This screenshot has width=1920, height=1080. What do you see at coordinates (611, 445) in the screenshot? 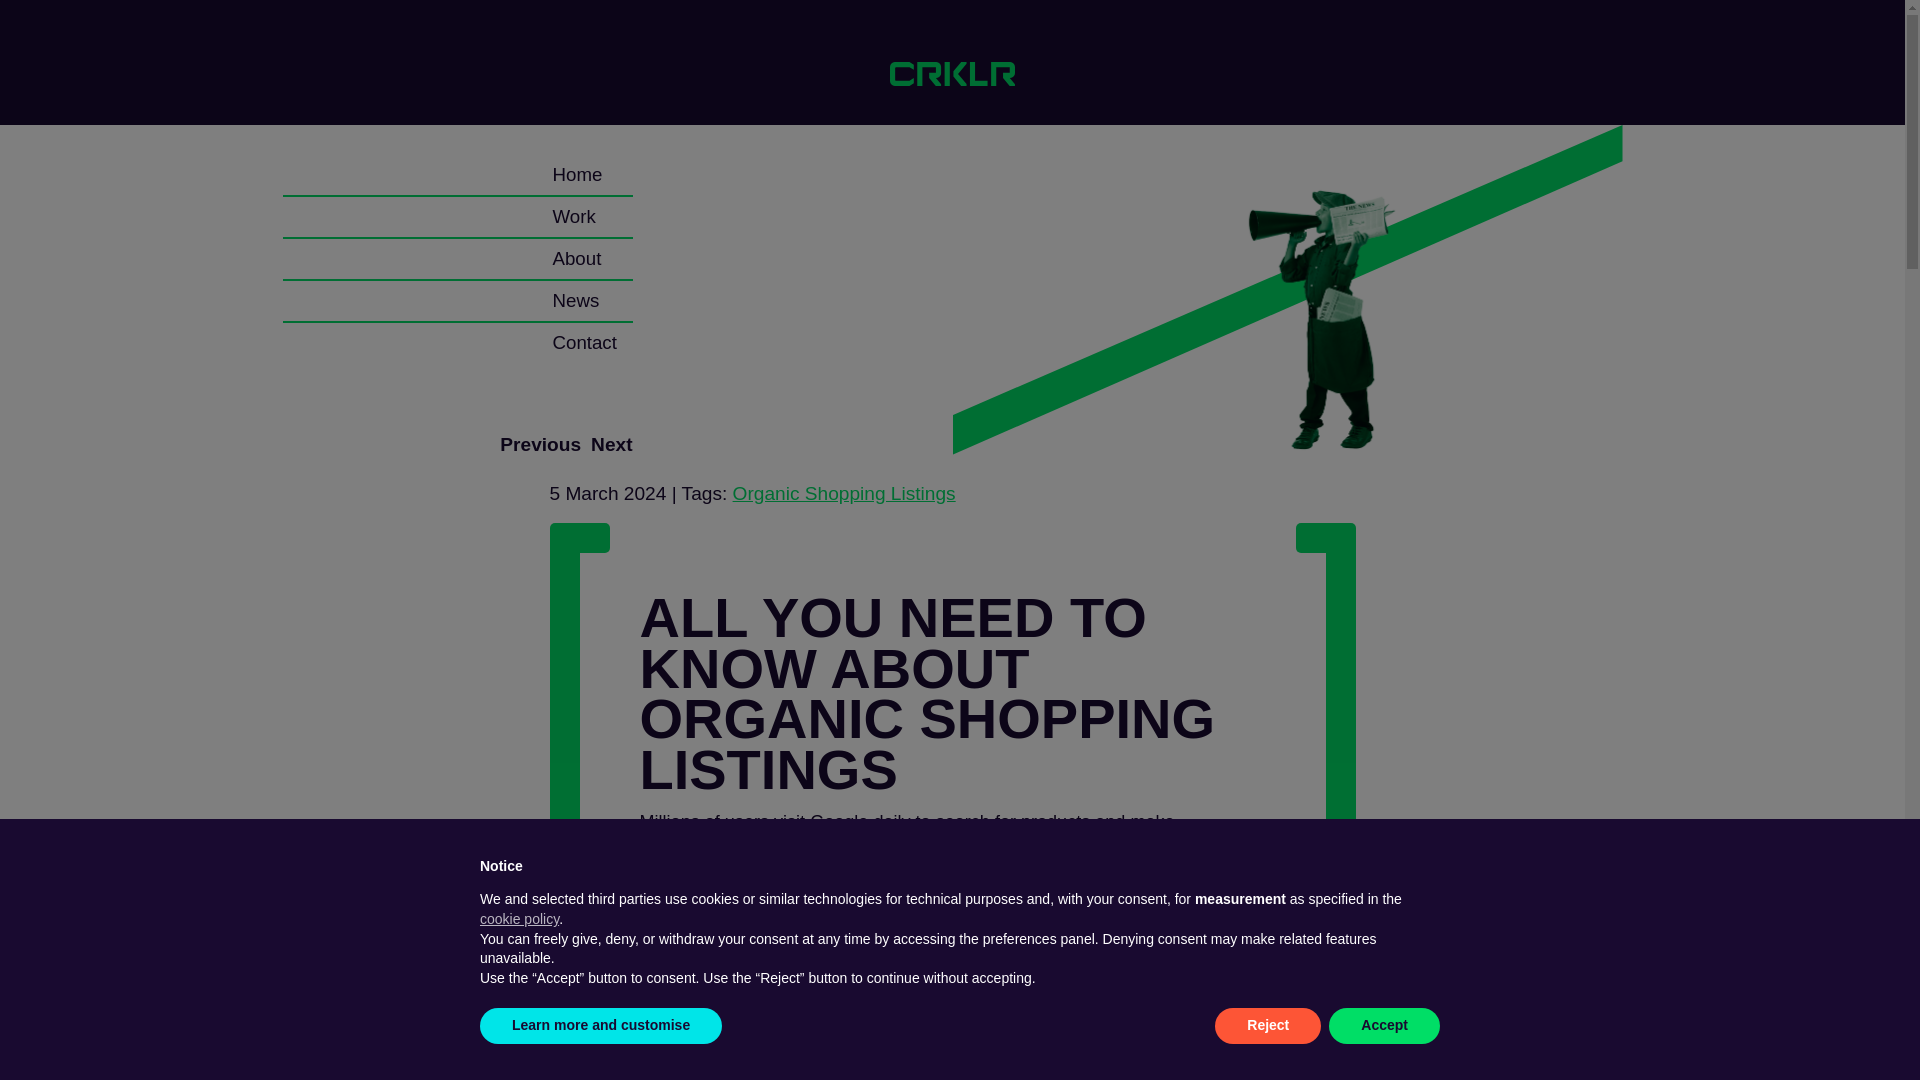
I see `Next` at bounding box center [611, 445].